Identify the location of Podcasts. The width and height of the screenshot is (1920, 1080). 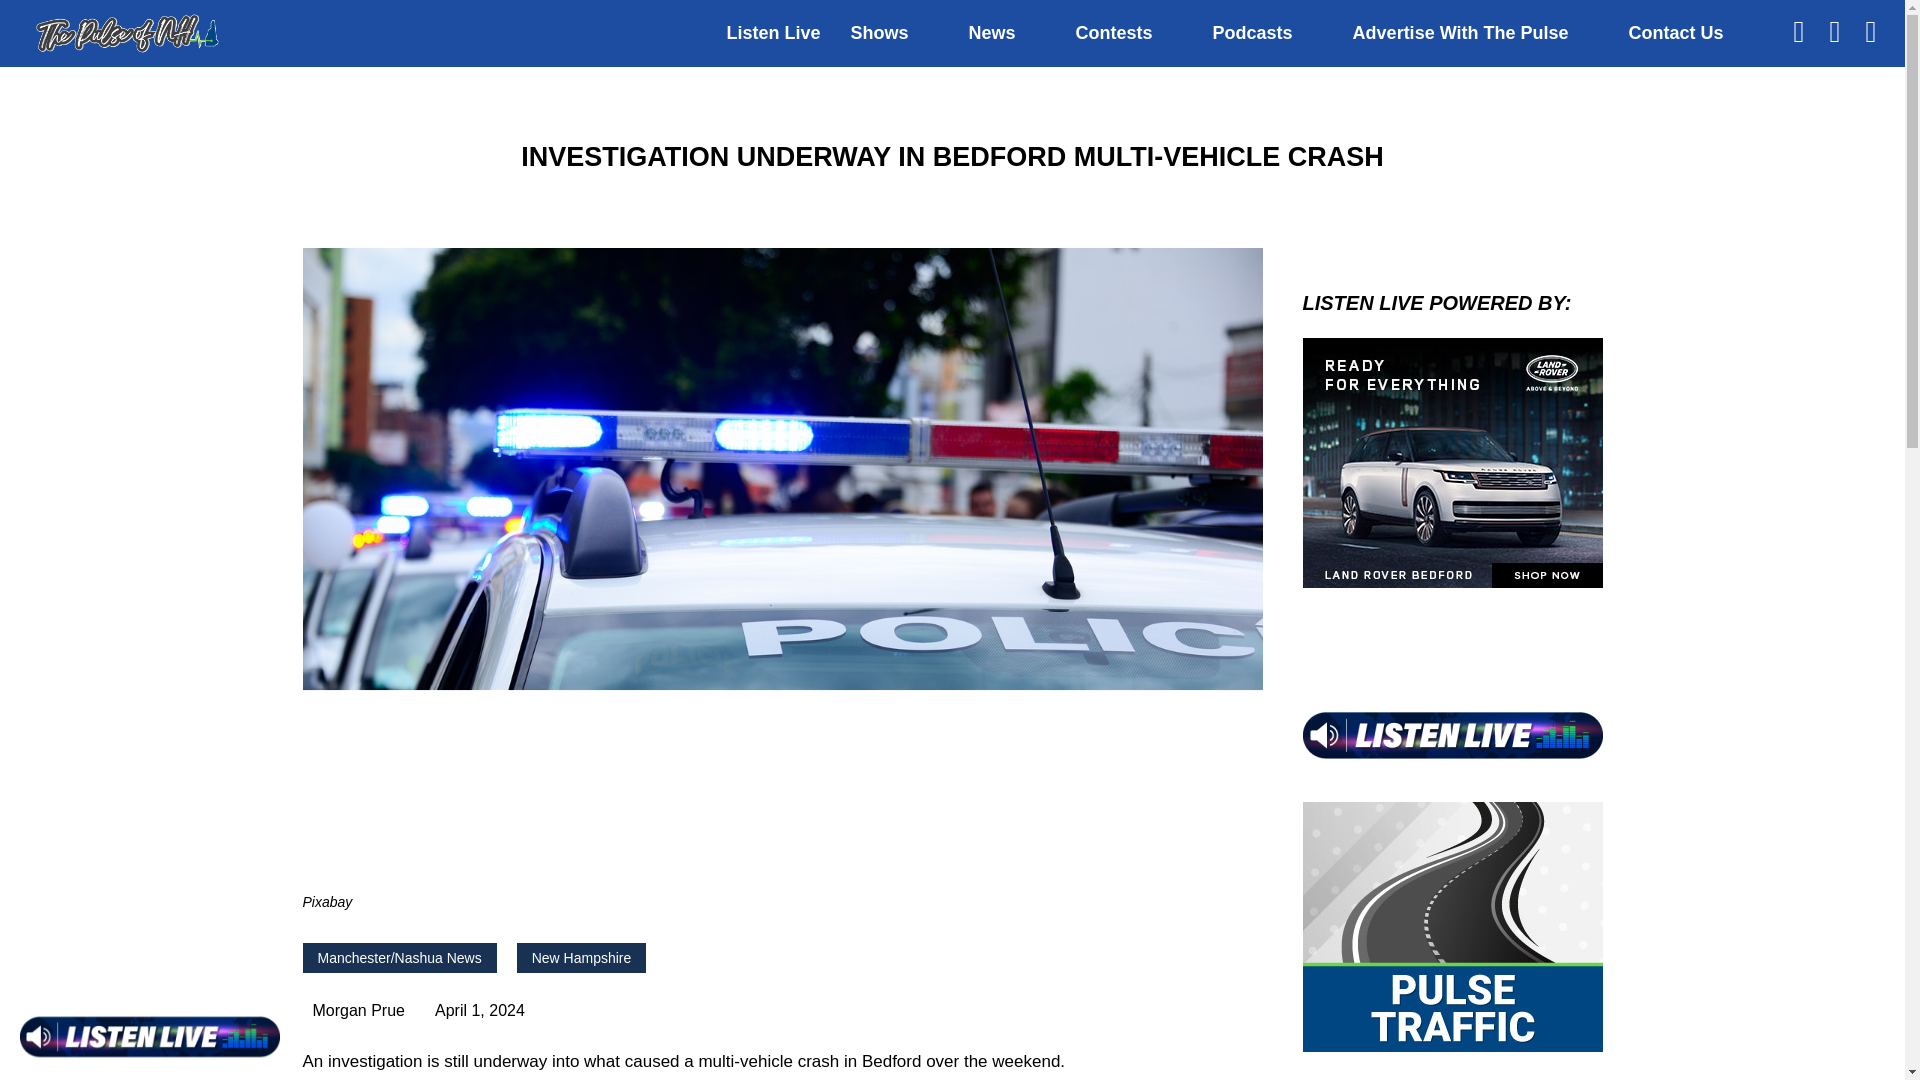
(1252, 33).